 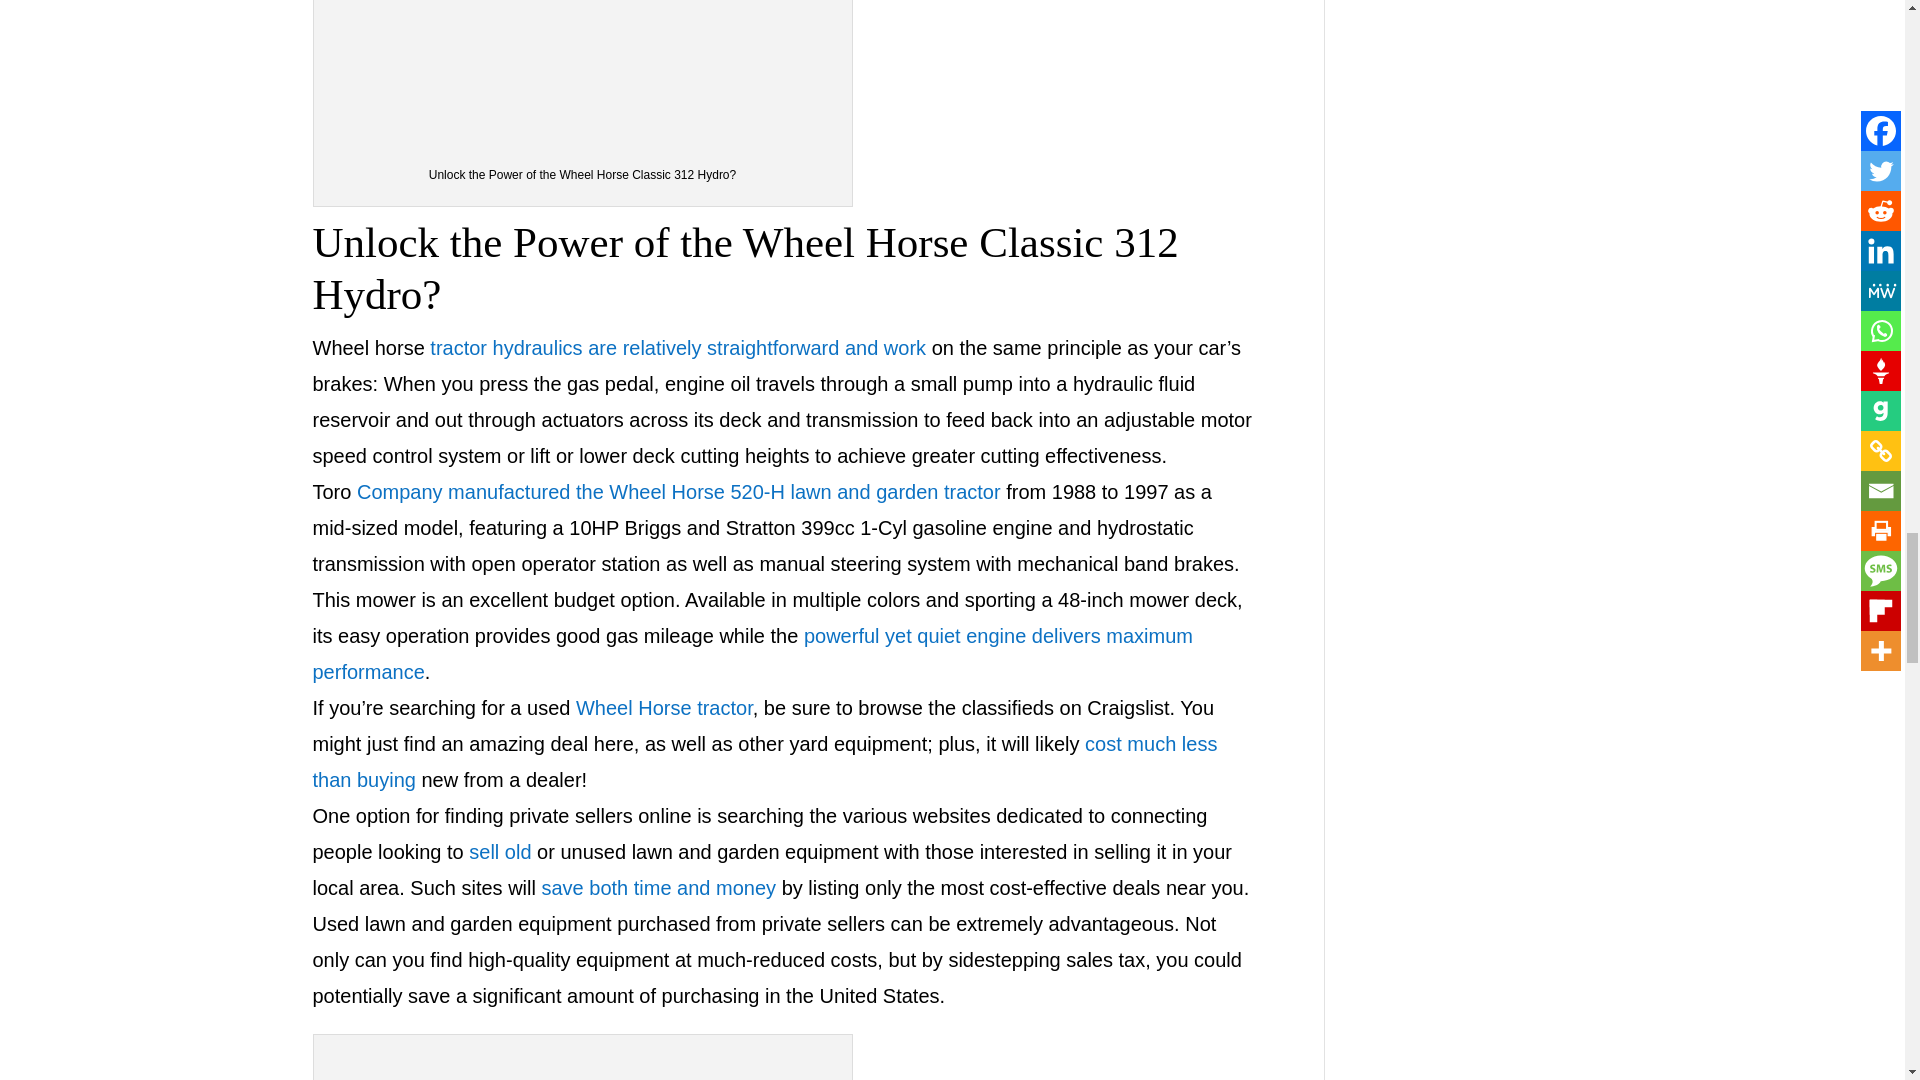 I want to click on save both time and money, so click(x=658, y=887).